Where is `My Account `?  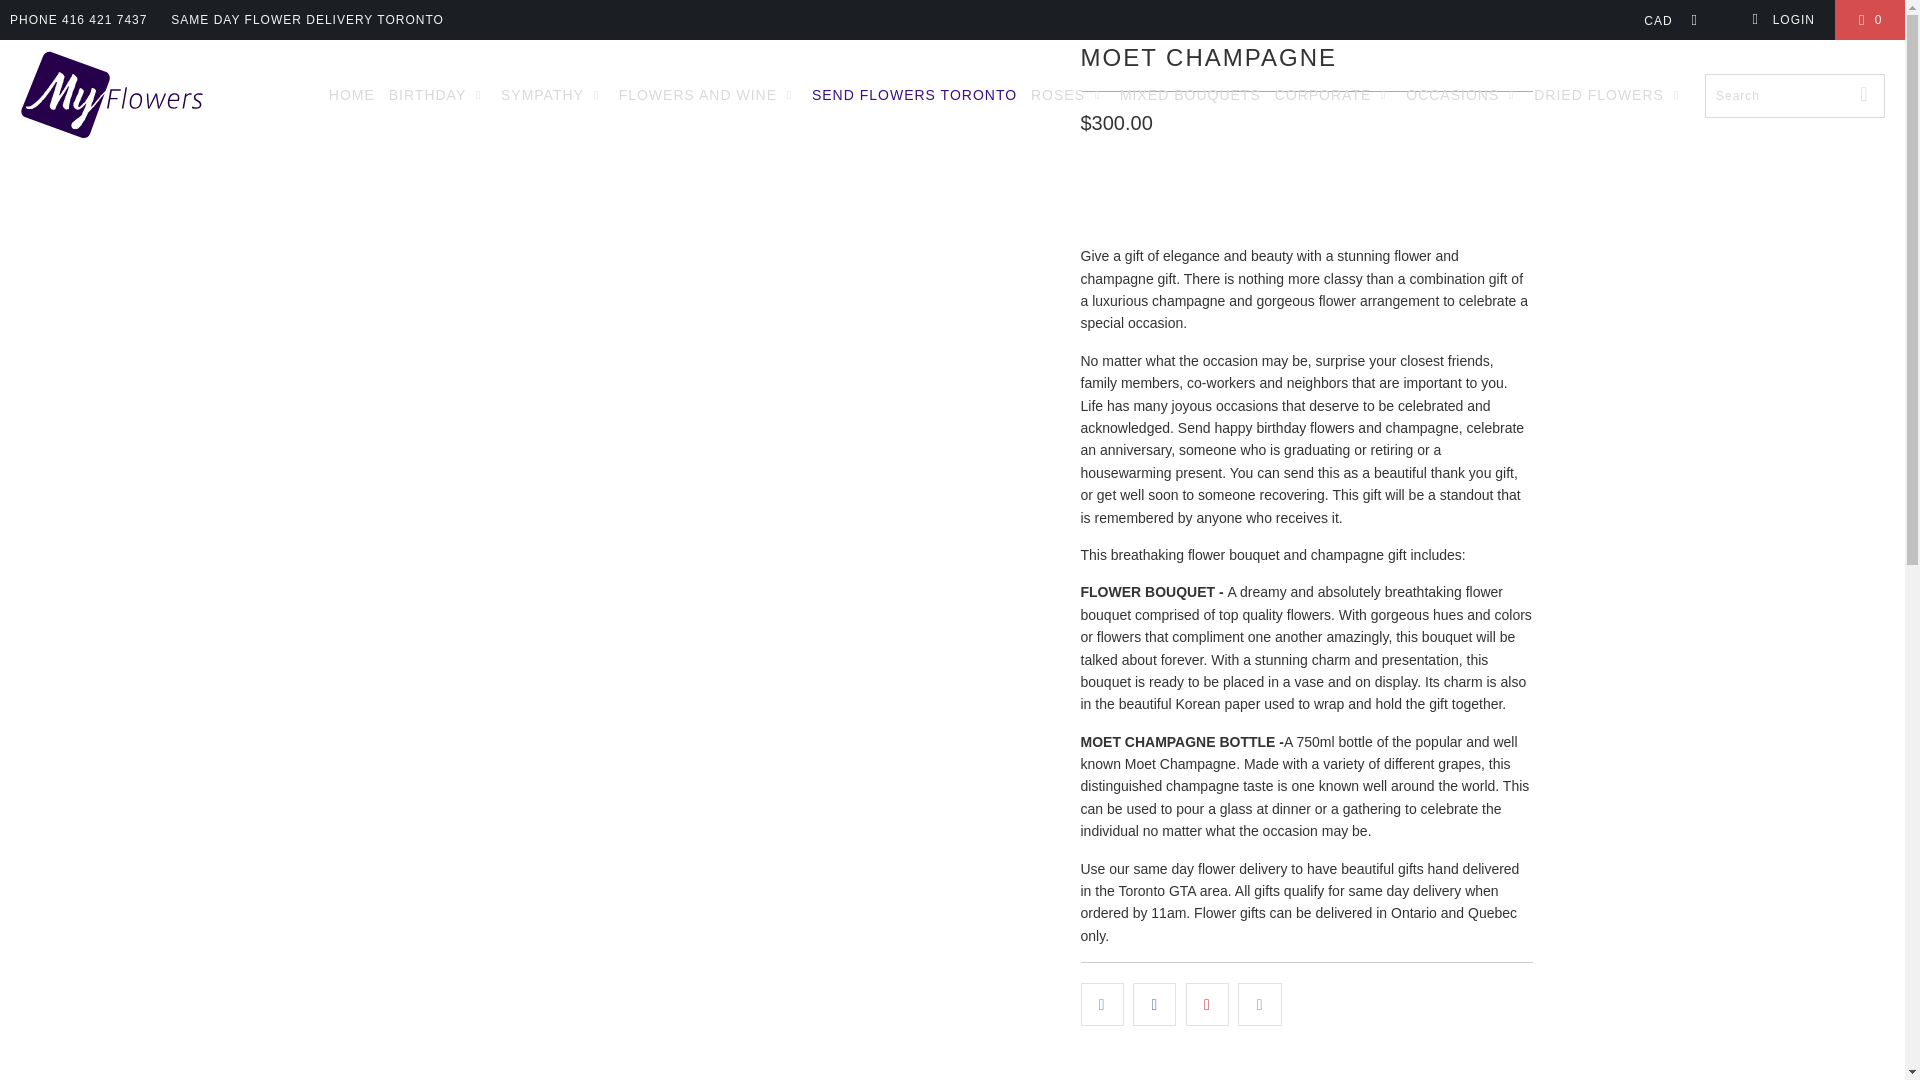
My Account  is located at coordinates (1782, 20).